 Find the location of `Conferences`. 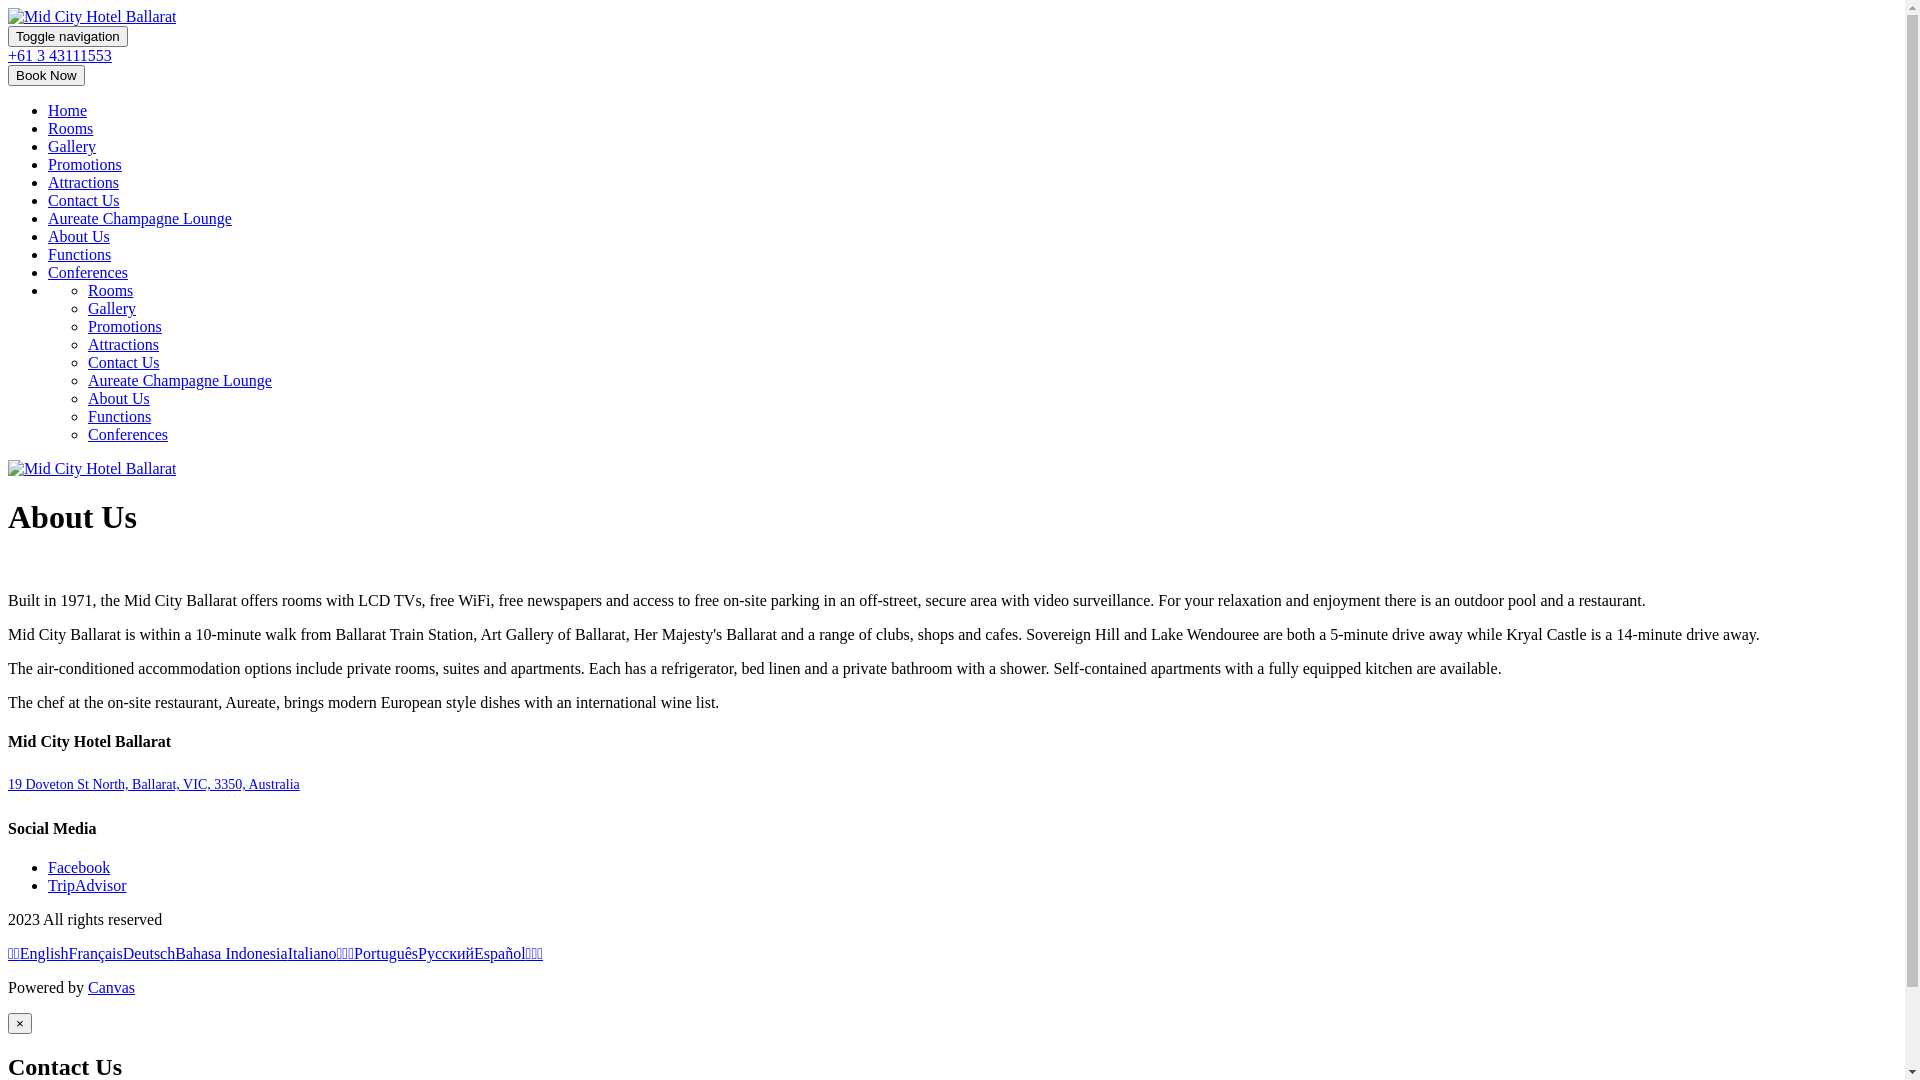

Conferences is located at coordinates (88, 272).